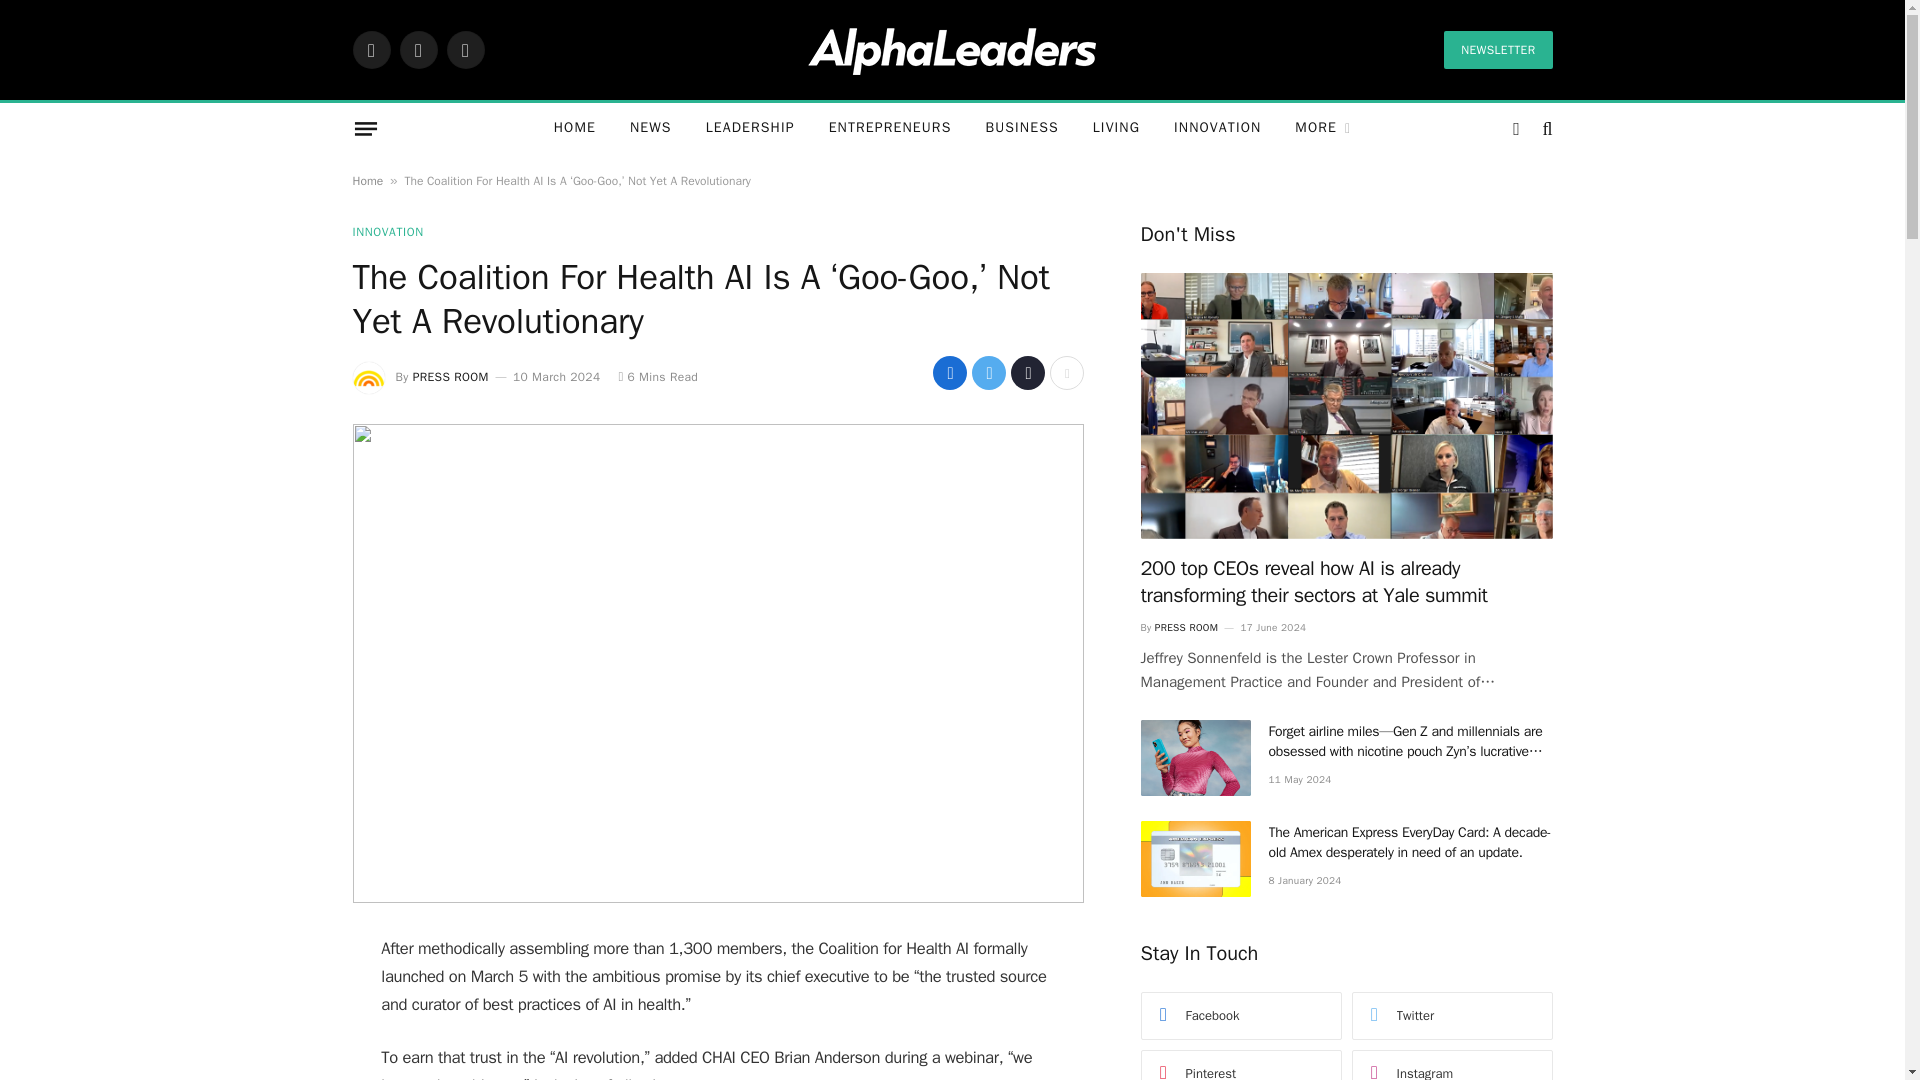 Image resolution: width=1920 pixels, height=1080 pixels. I want to click on Facebook, so click(370, 50).